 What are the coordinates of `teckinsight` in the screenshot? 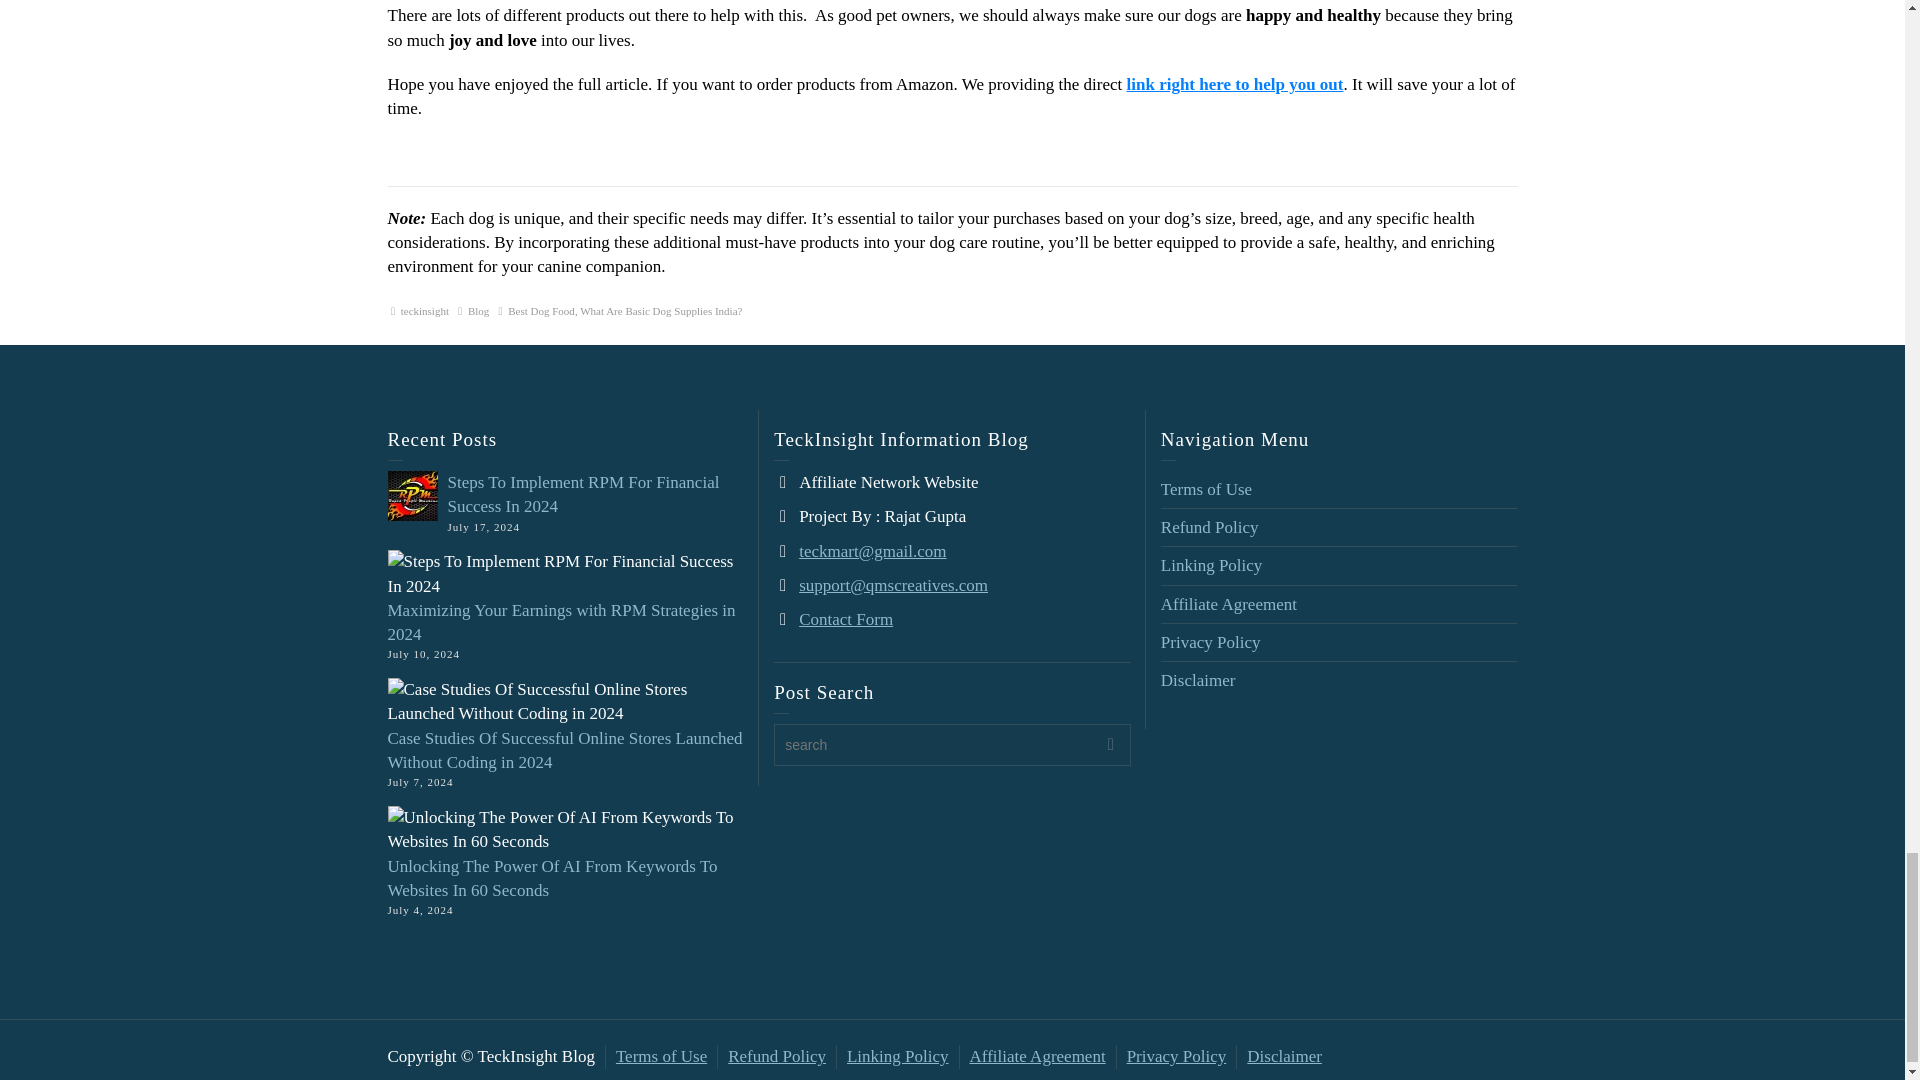 It's located at (425, 310).